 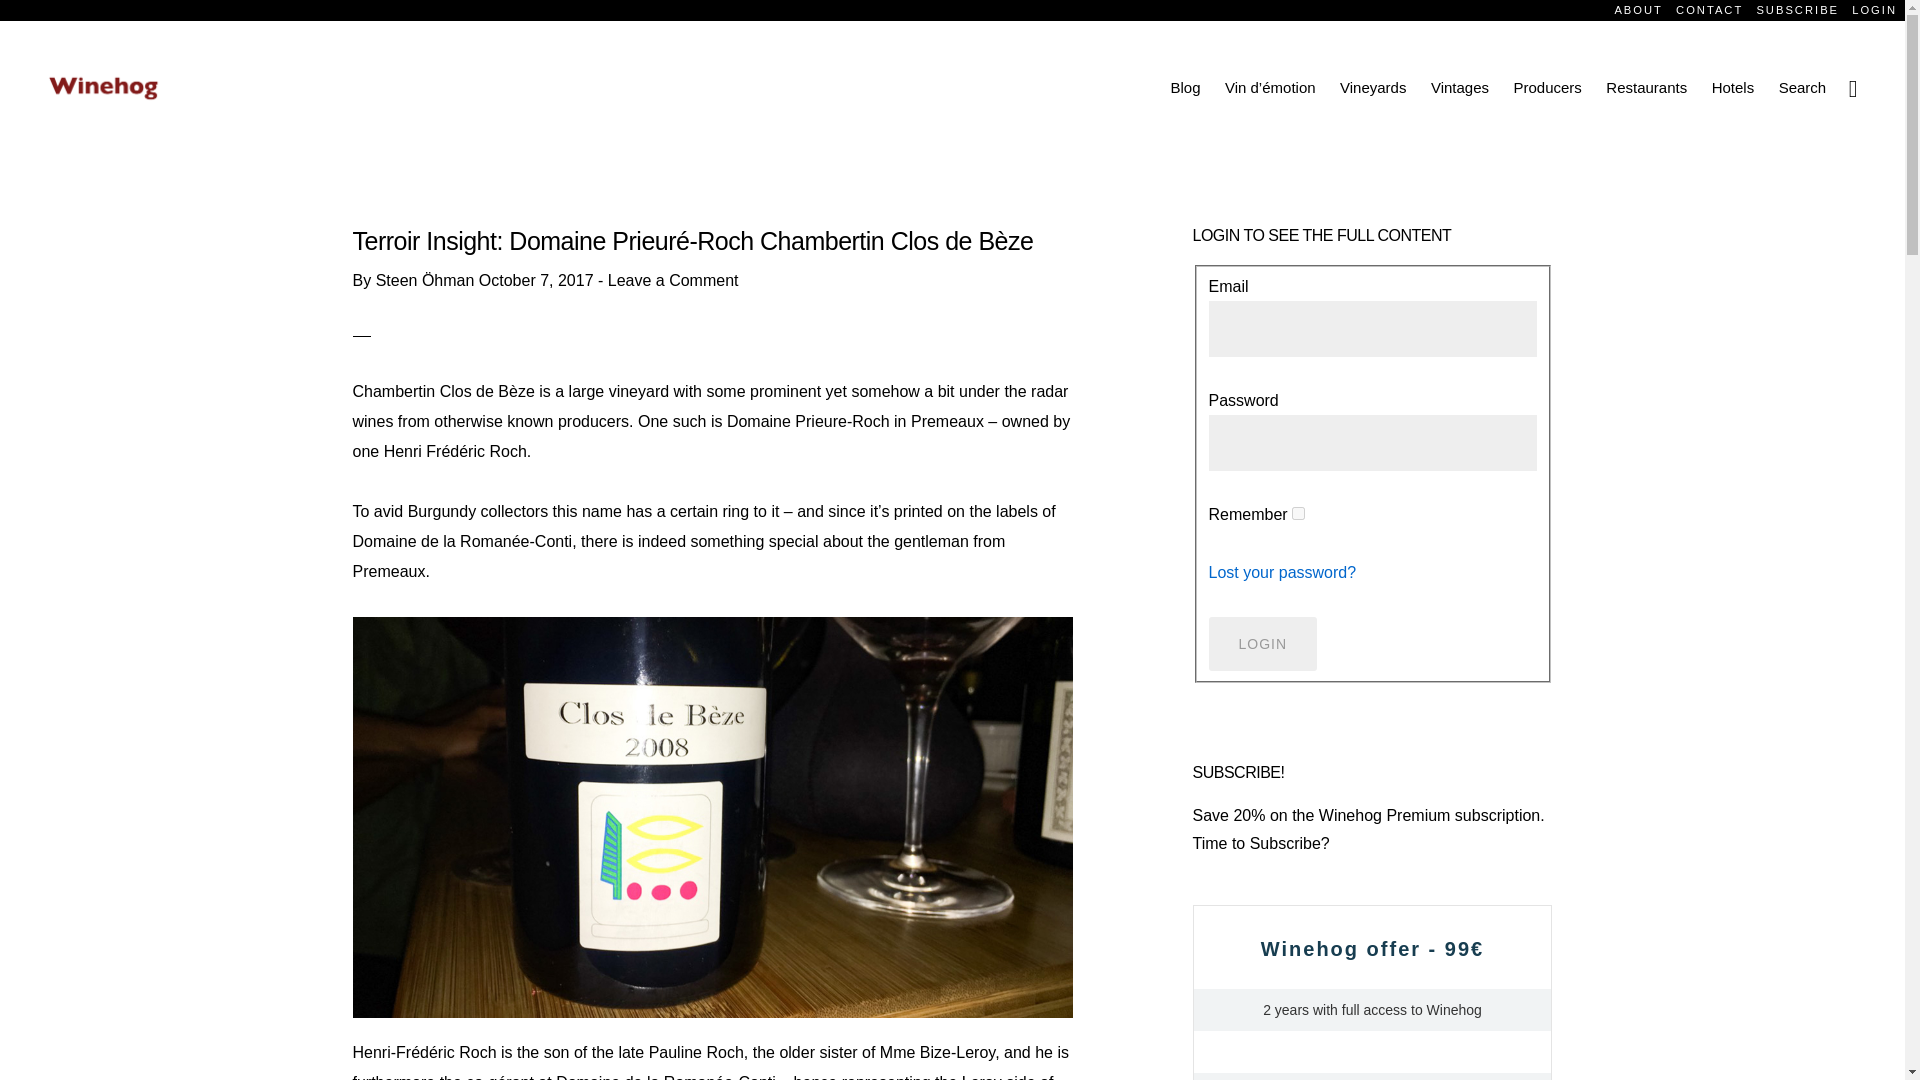 I want to click on CONTACT, so click(x=1708, y=10).